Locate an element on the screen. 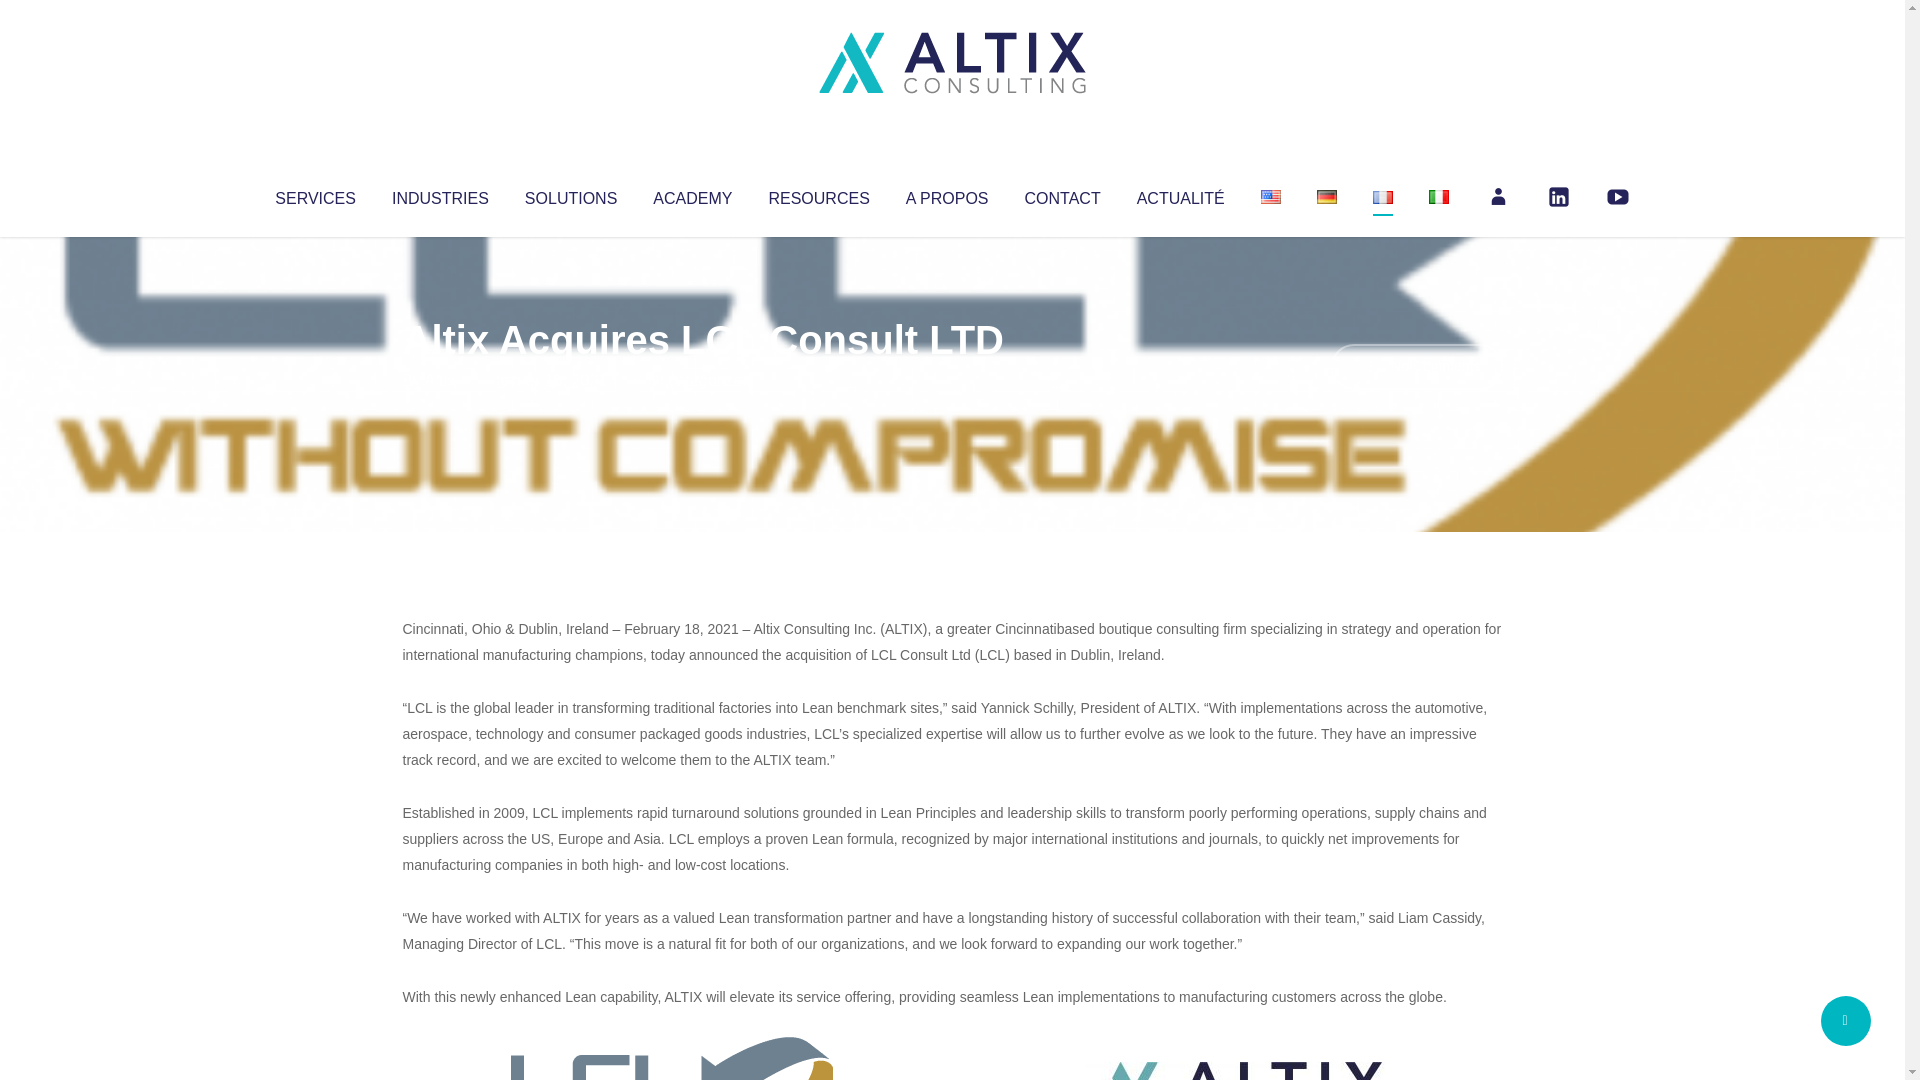  INDUSTRIES is located at coordinates (440, 194).